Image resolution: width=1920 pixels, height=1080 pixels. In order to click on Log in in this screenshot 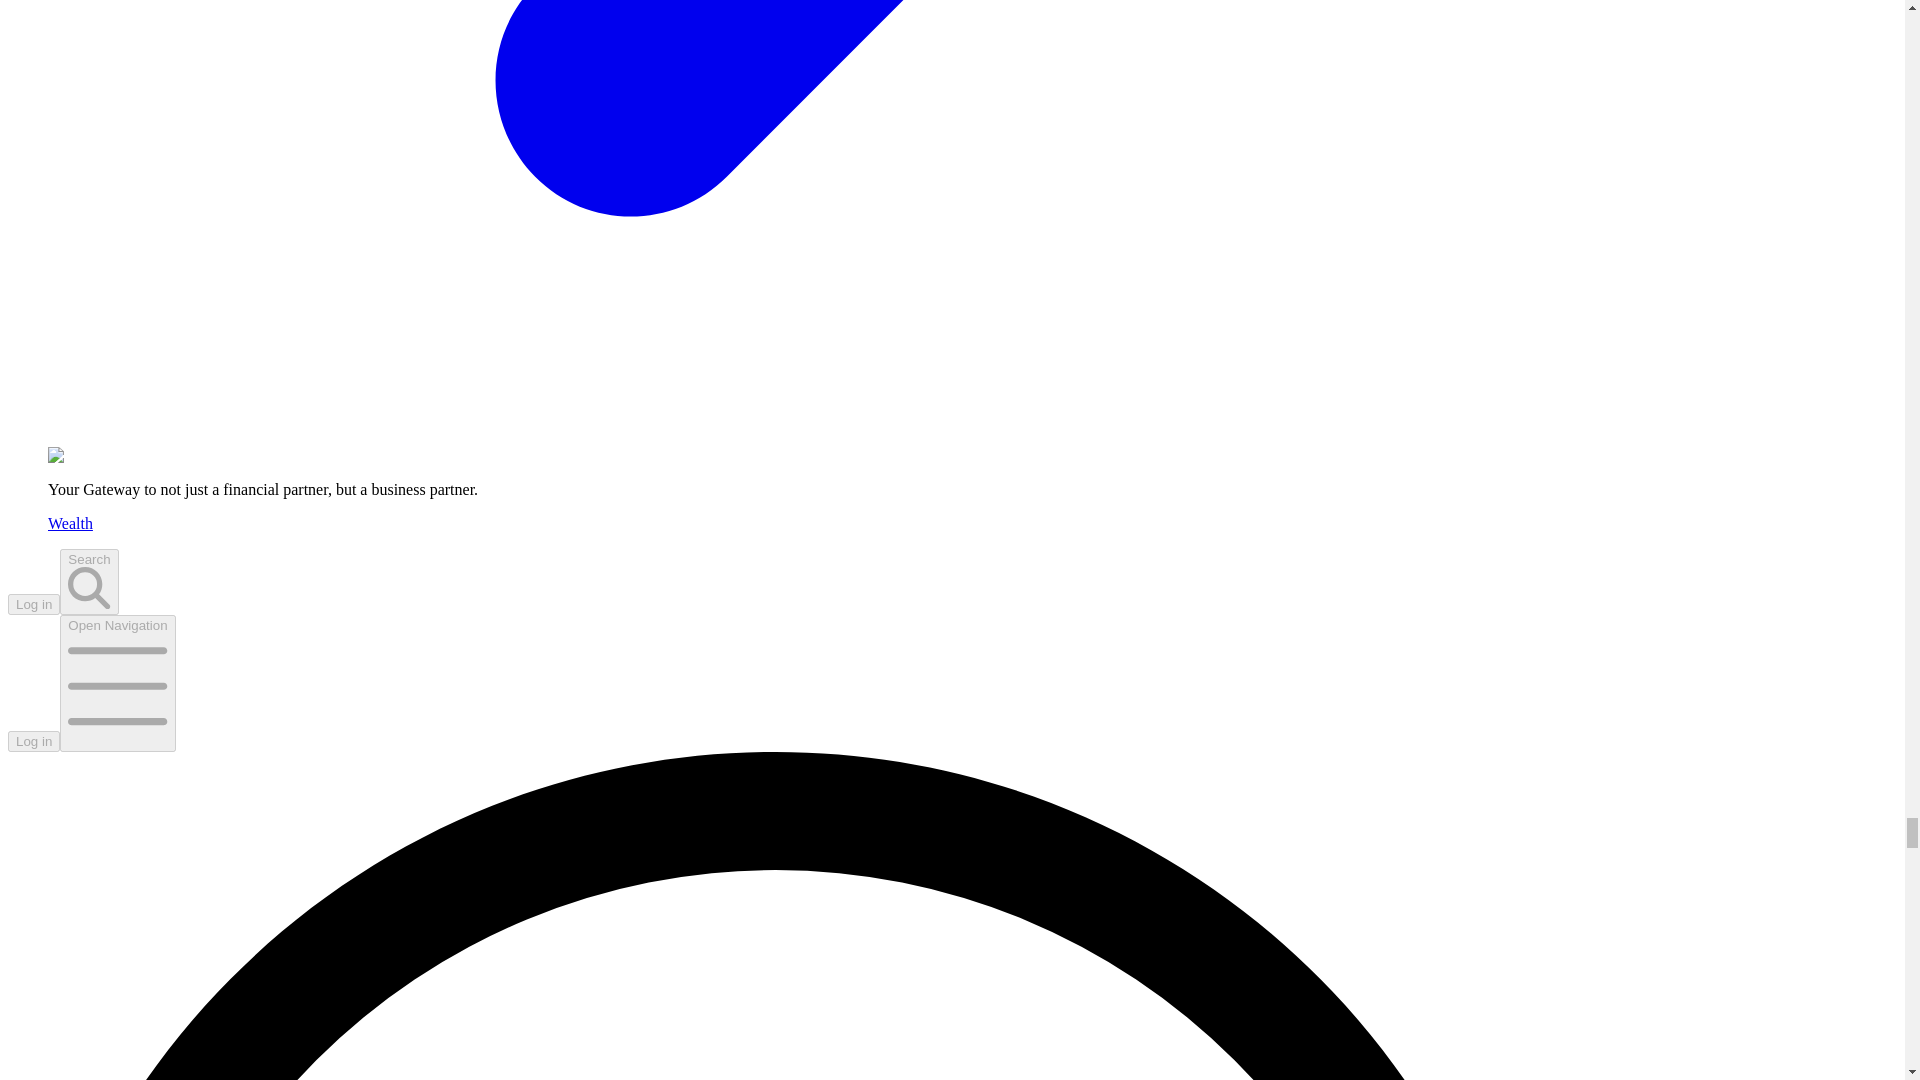, I will do `click(33, 604)`.